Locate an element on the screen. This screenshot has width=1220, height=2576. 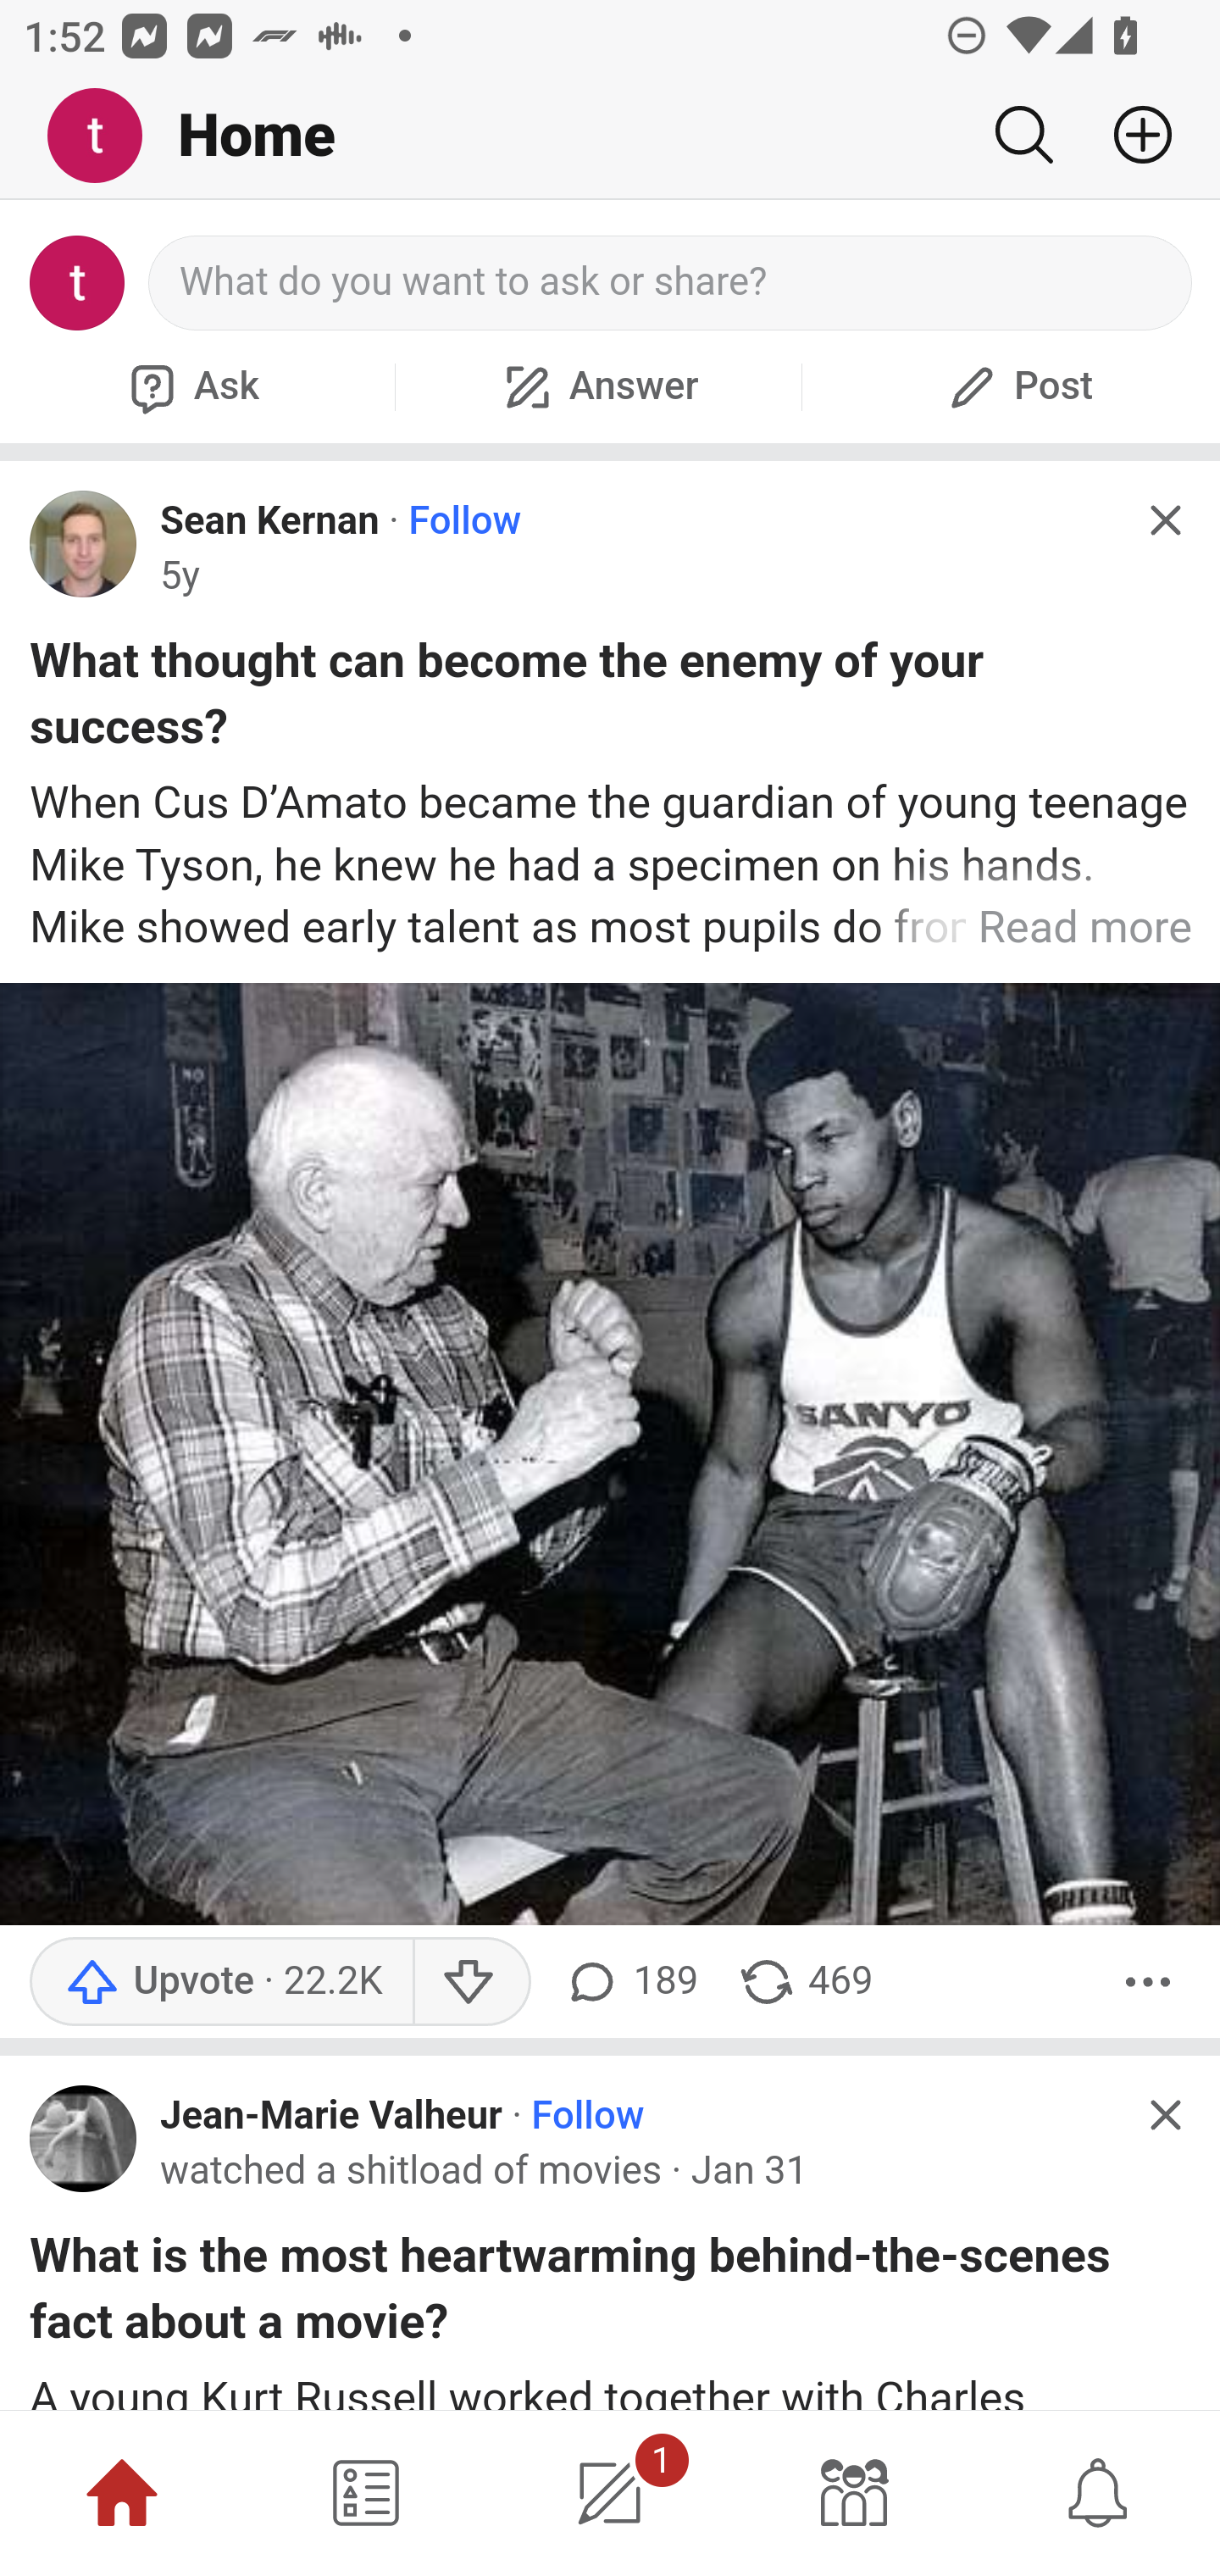
469 shares is located at coordinates (807, 1981).